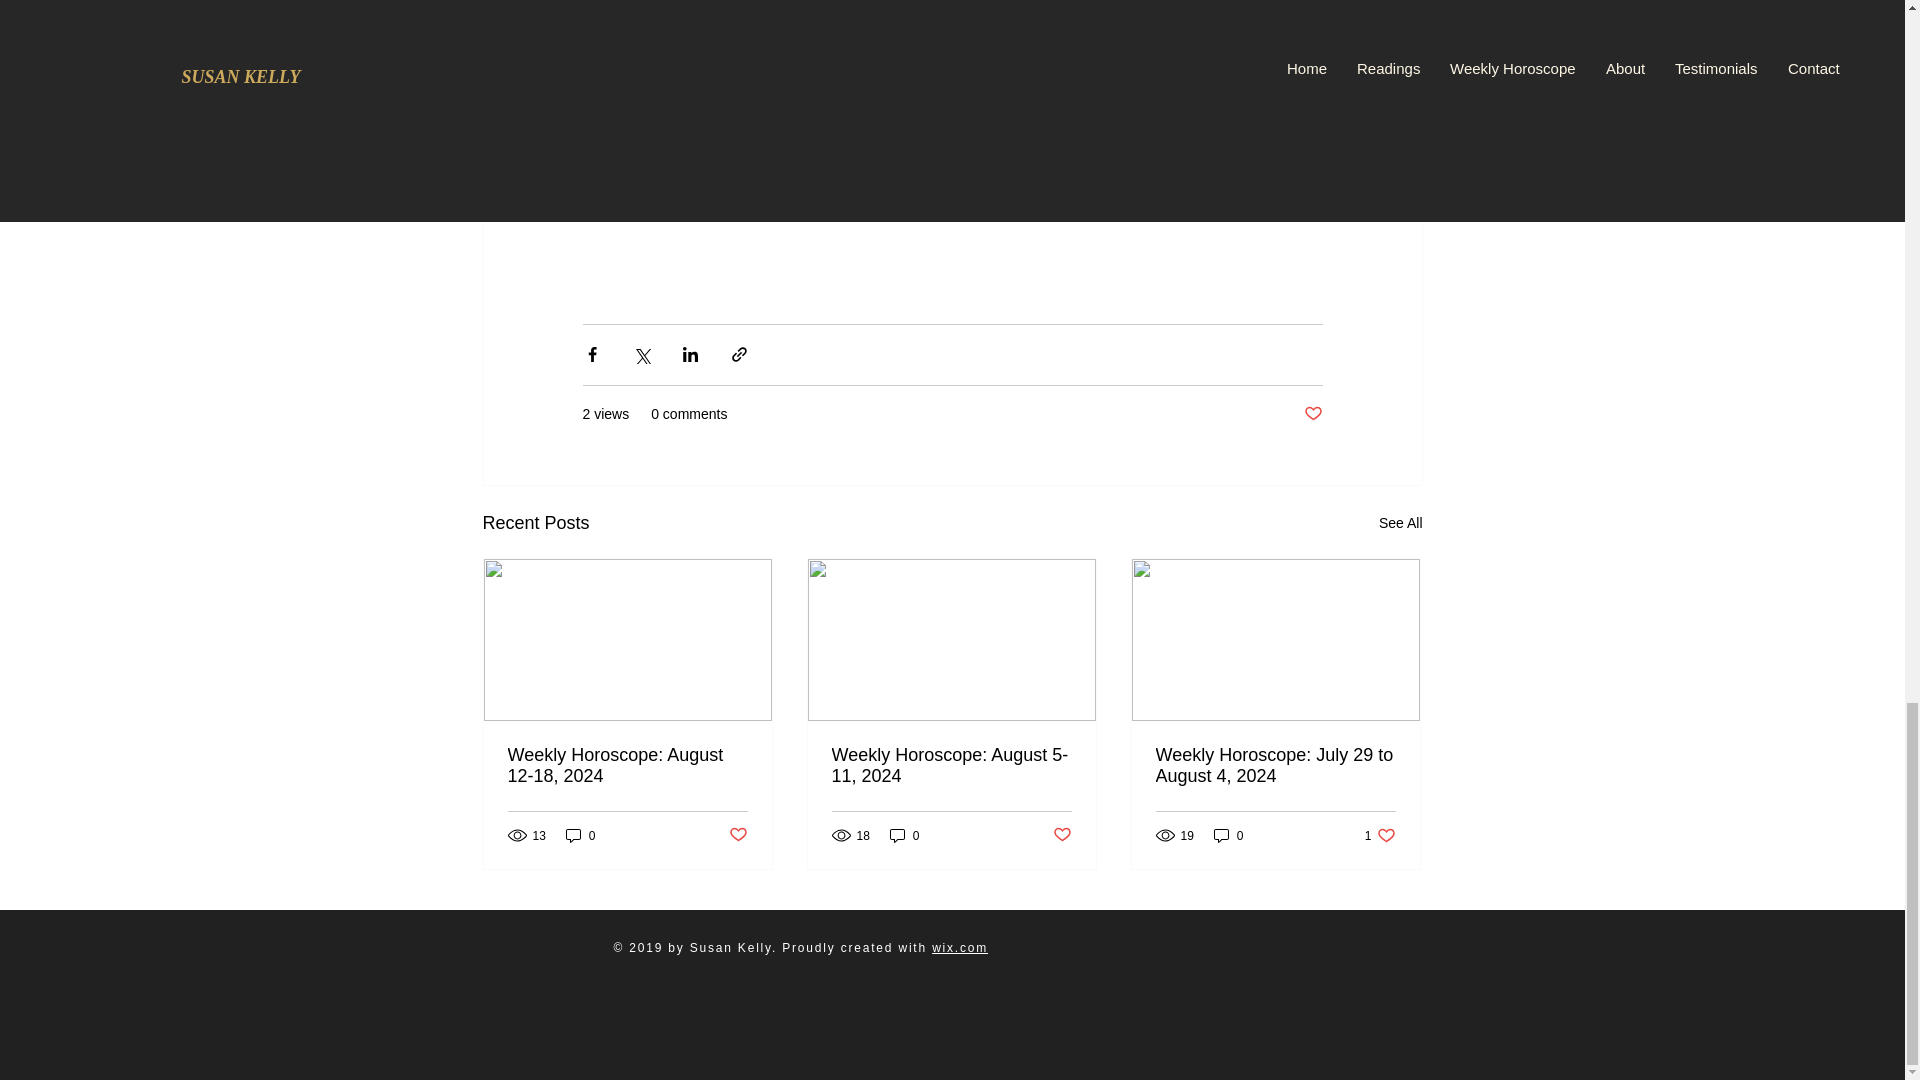 This screenshot has height=1080, width=1920. What do you see at coordinates (960, 947) in the screenshot?
I see `wix.com` at bounding box center [960, 947].